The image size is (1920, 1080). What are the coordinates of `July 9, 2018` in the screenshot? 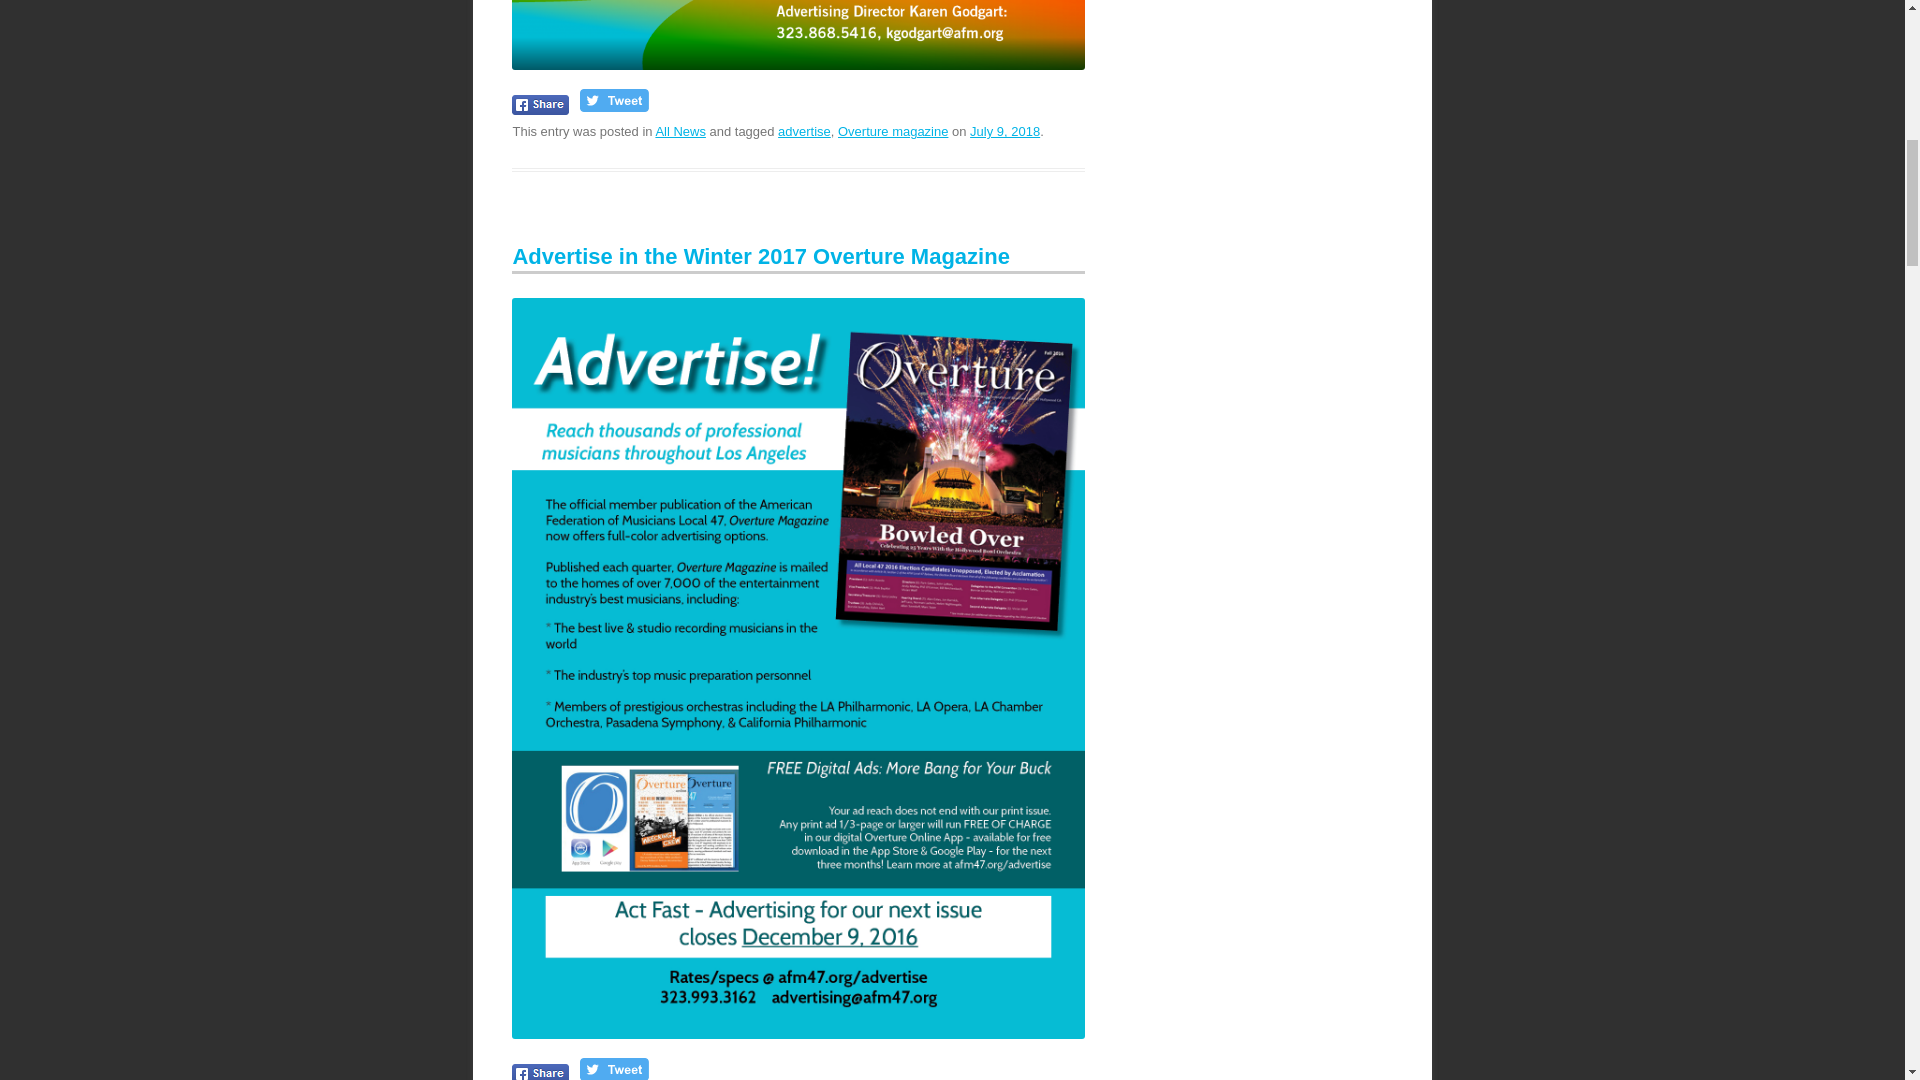 It's located at (1004, 132).